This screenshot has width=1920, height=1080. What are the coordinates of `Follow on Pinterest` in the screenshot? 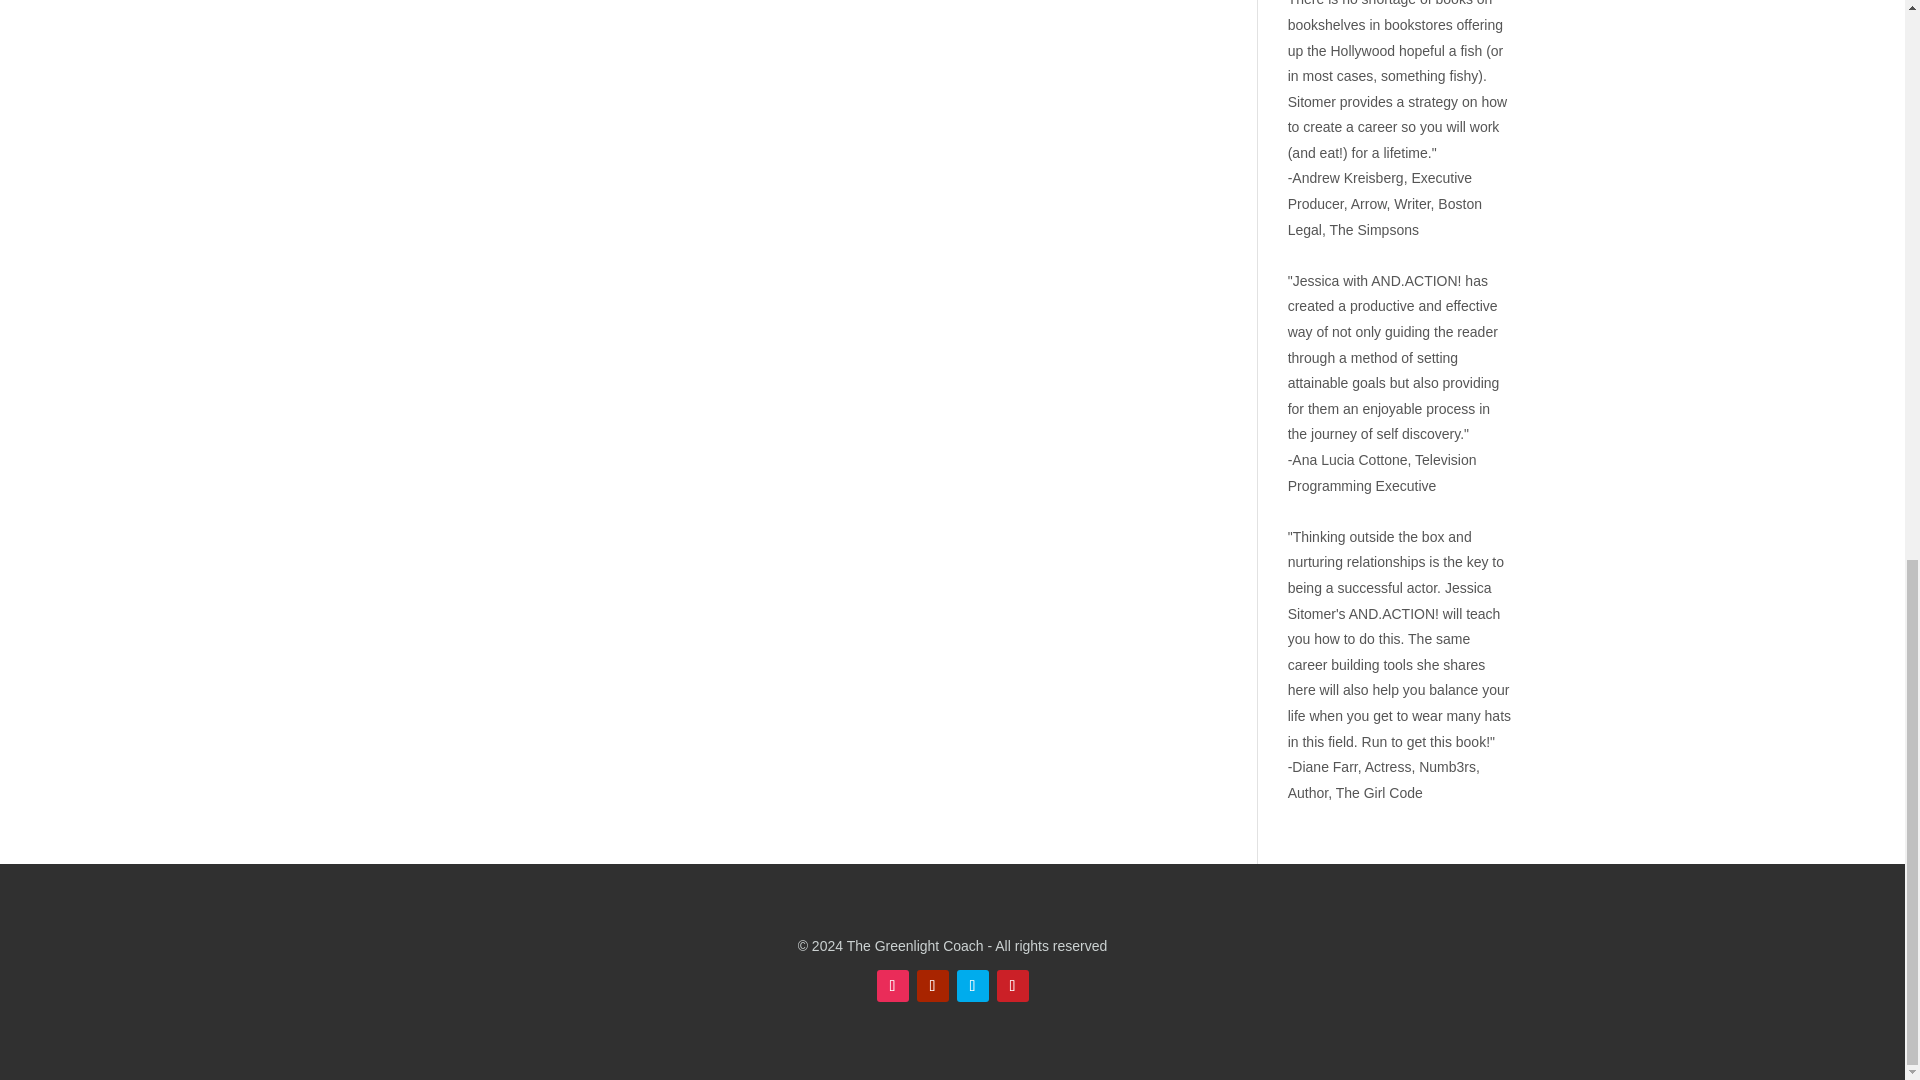 It's located at (1012, 986).